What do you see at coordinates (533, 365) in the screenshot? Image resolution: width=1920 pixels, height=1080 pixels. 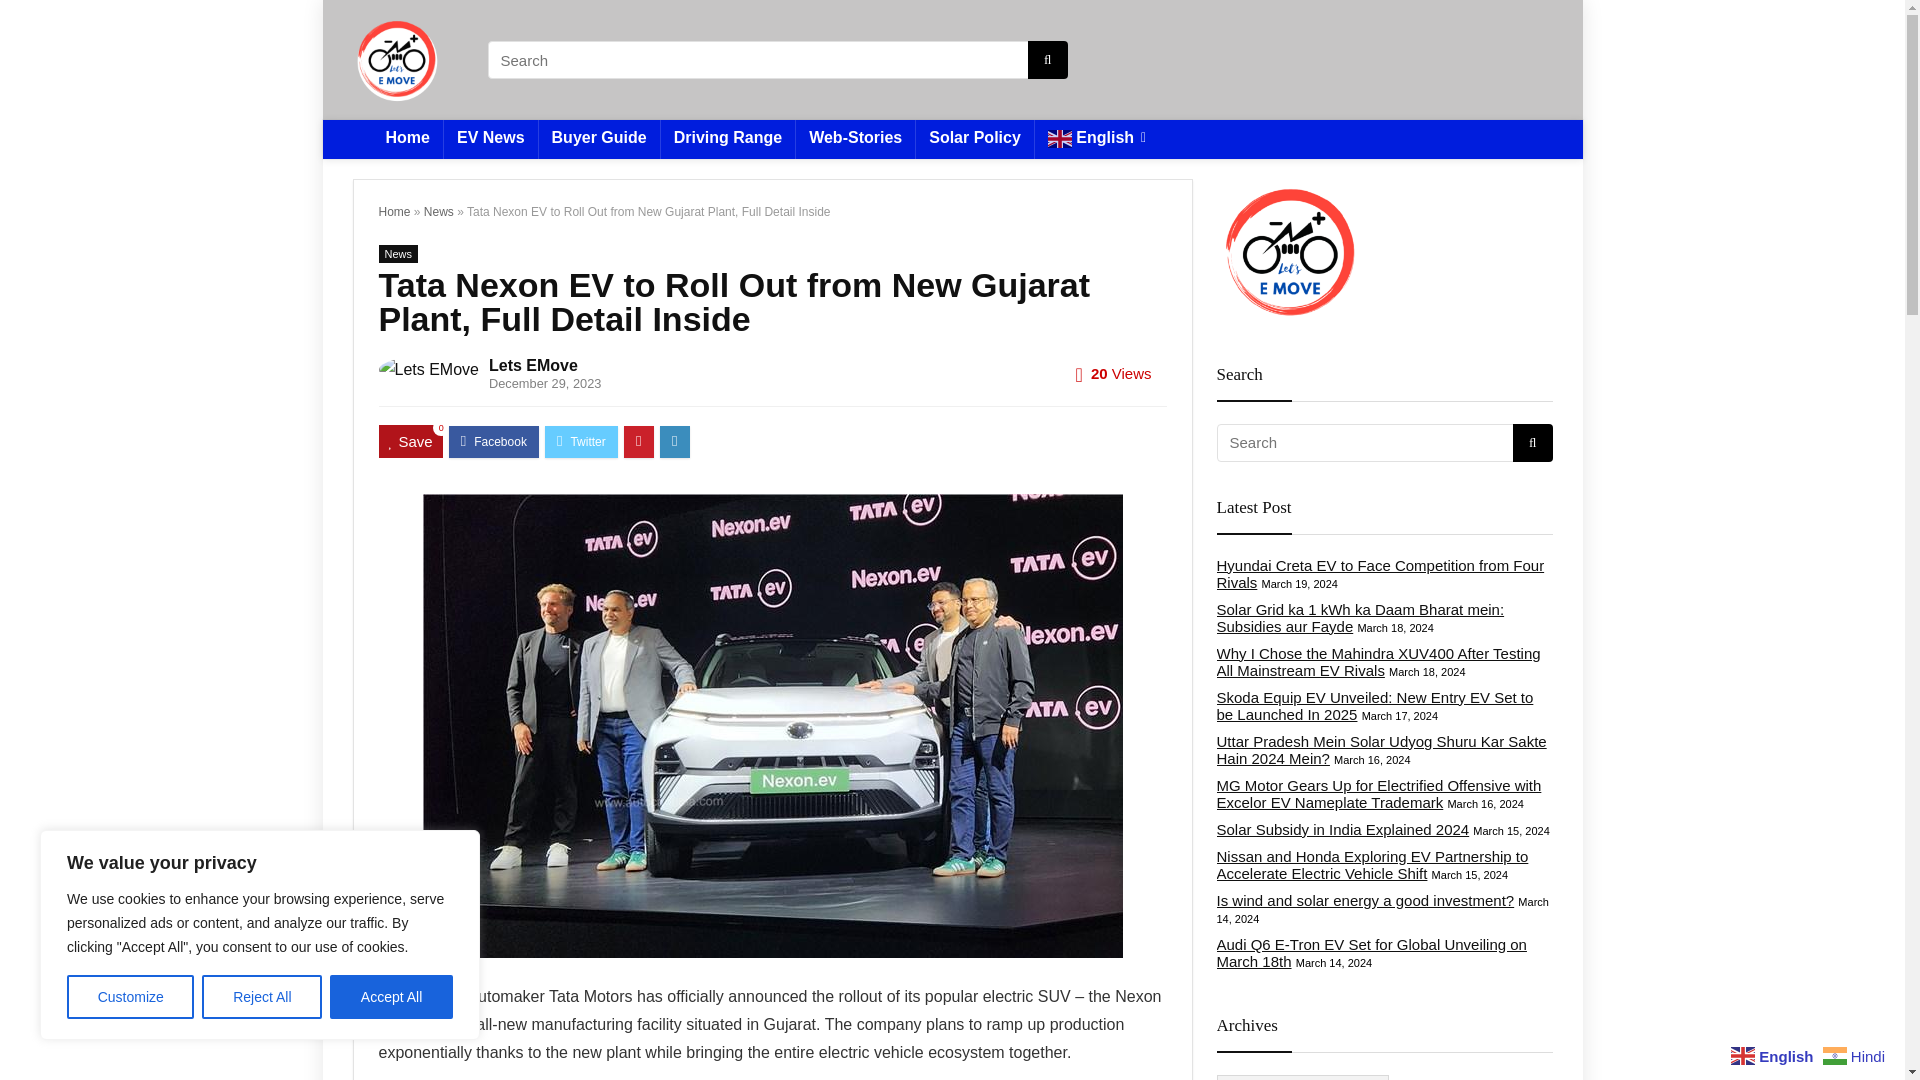 I see `Lets EMove` at bounding box center [533, 365].